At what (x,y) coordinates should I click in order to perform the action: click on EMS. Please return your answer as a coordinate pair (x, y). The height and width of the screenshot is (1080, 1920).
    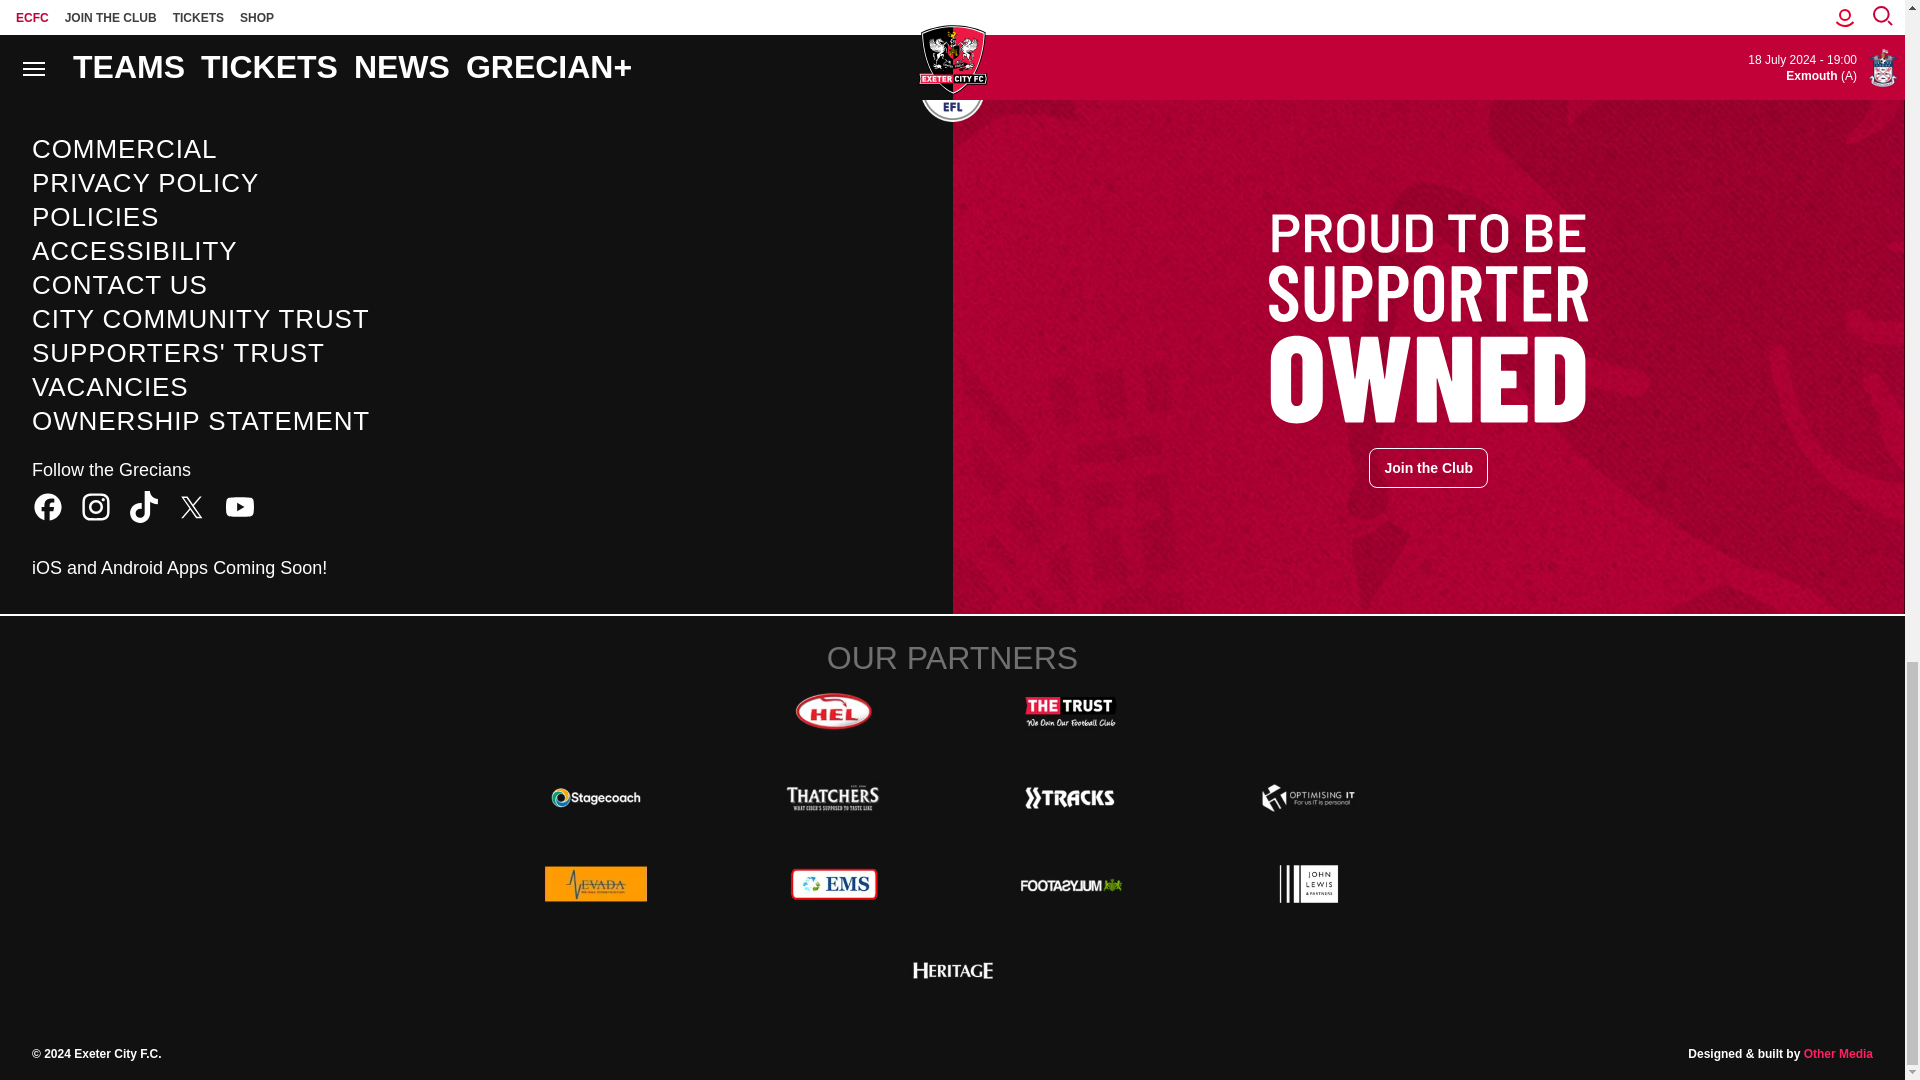
    Looking at the image, I should click on (834, 884).